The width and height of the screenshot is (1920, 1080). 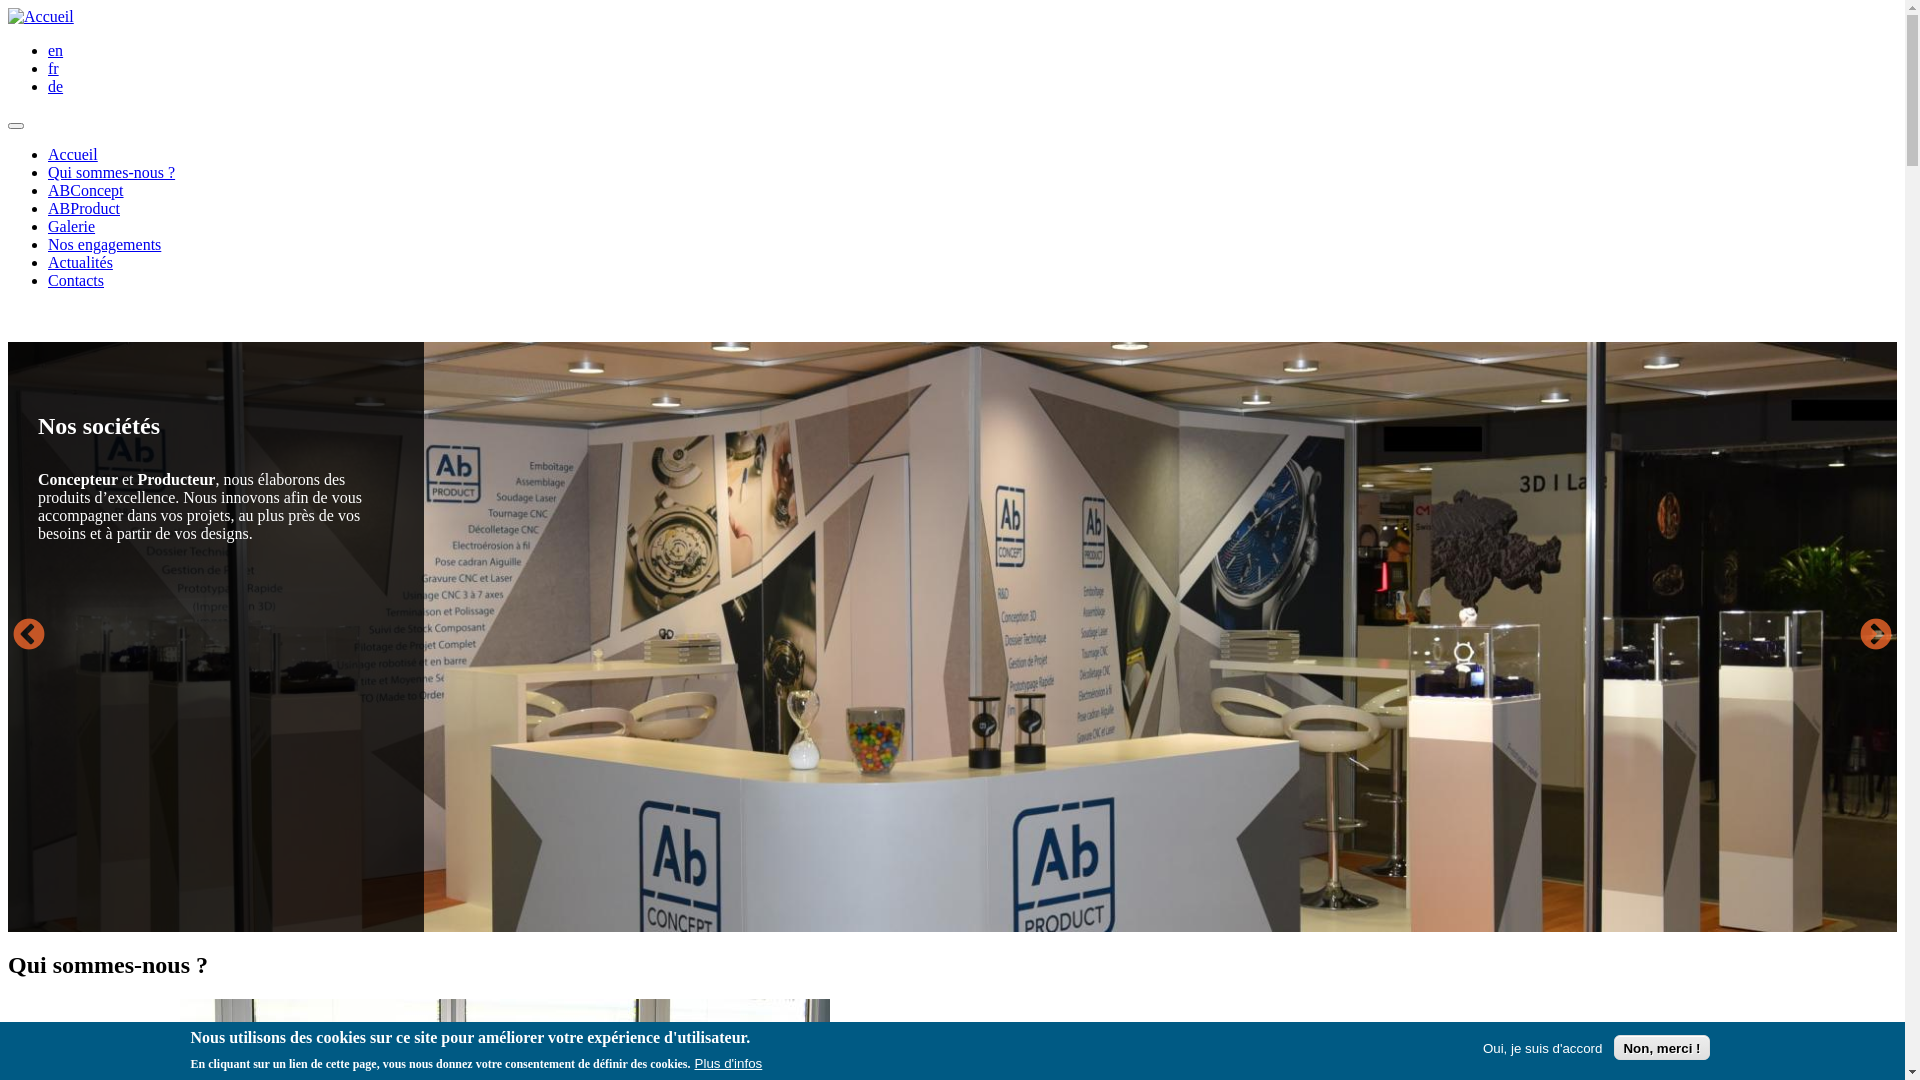 I want to click on de, so click(x=56, y=86).